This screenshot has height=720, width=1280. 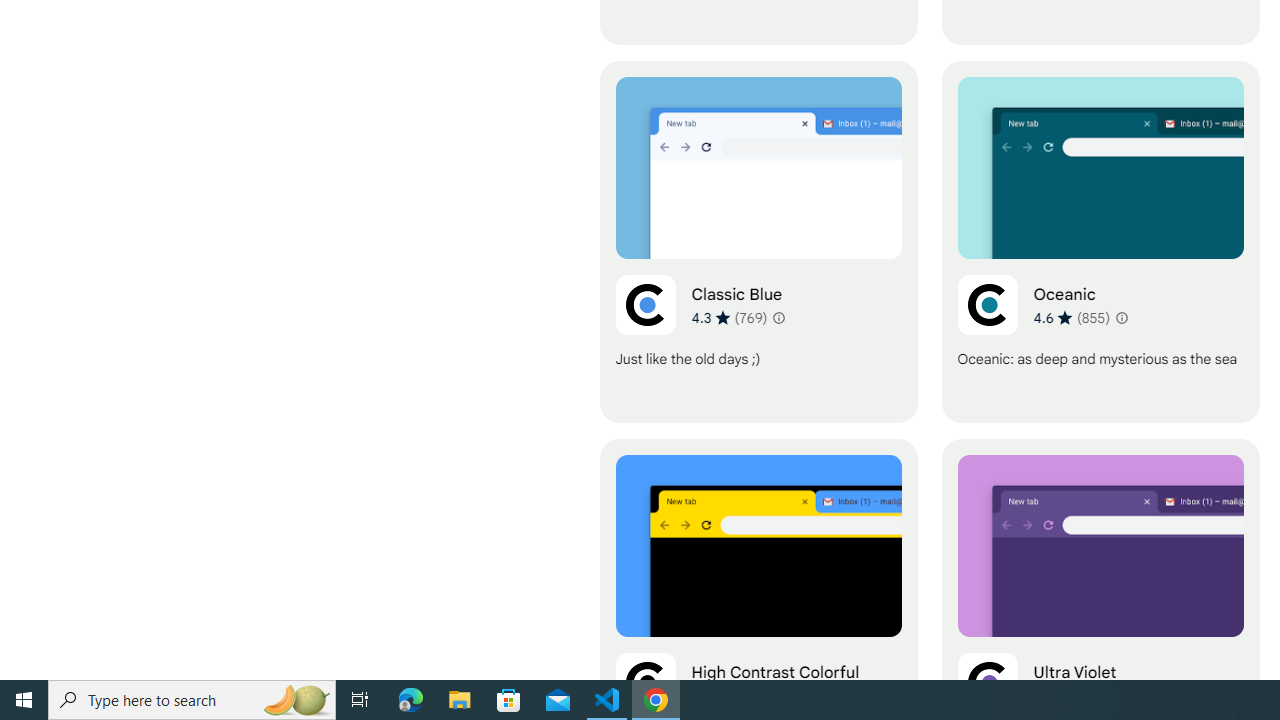 What do you see at coordinates (1120, 318) in the screenshot?
I see `Learn more about results and reviews "Oceanic"` at bounding box center [1120, 318].